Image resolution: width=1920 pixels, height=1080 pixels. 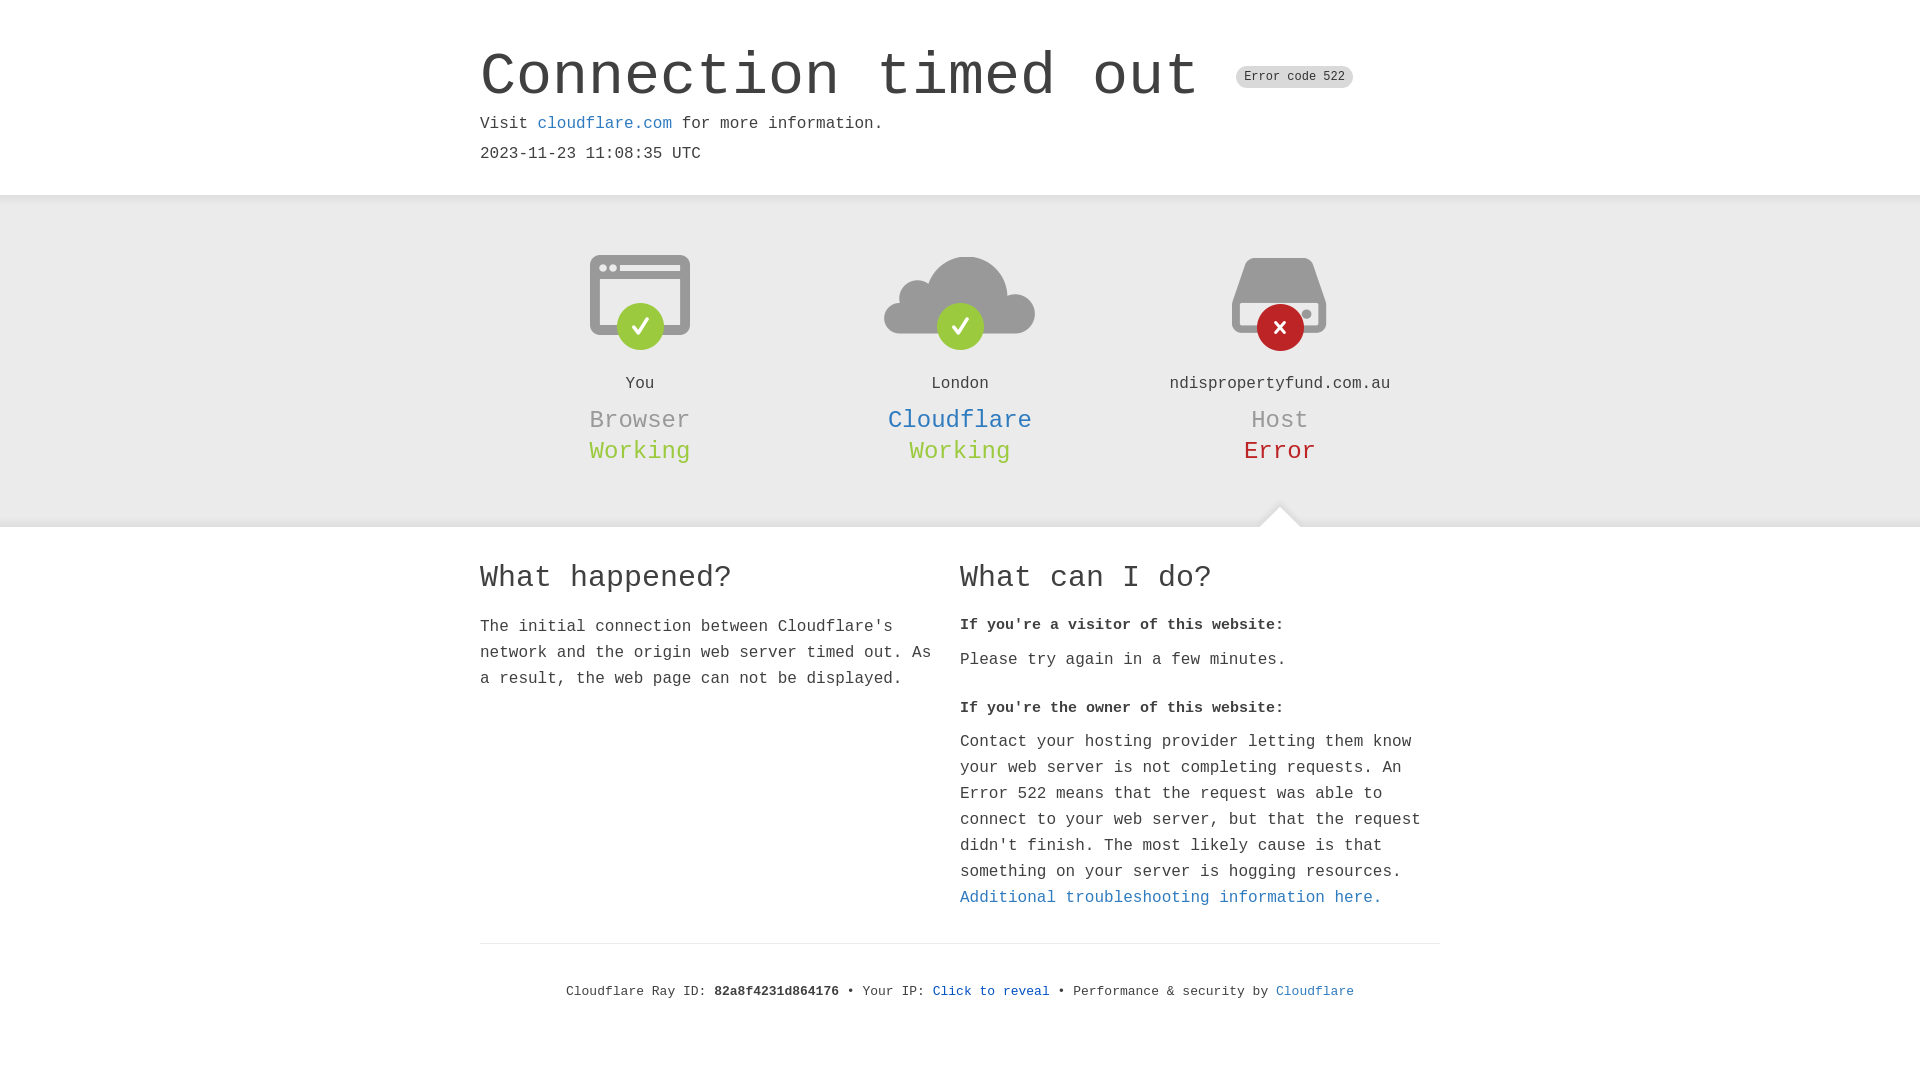 What do you see at coordinates (992, 992) in the screenshot?
I see `Click to reveal` at bounding box center [992, 992].